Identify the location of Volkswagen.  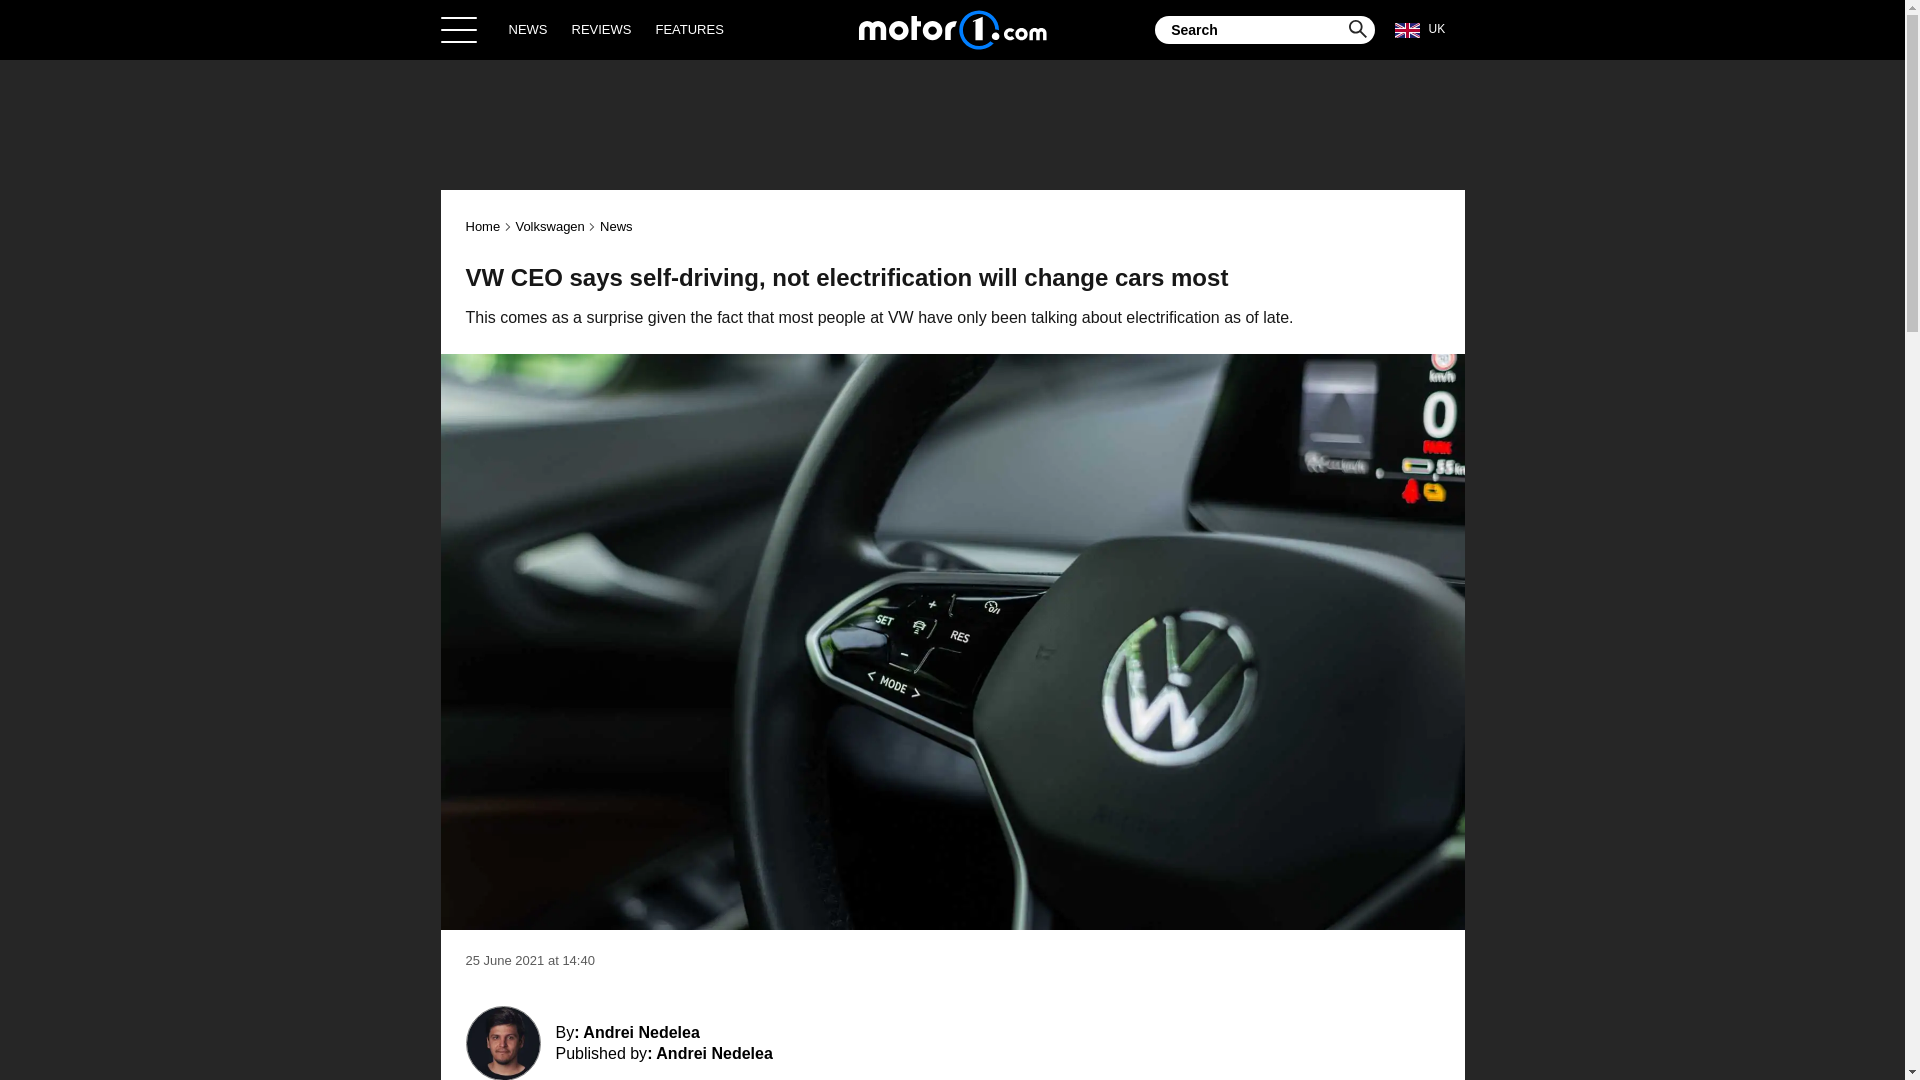
(548, 226).